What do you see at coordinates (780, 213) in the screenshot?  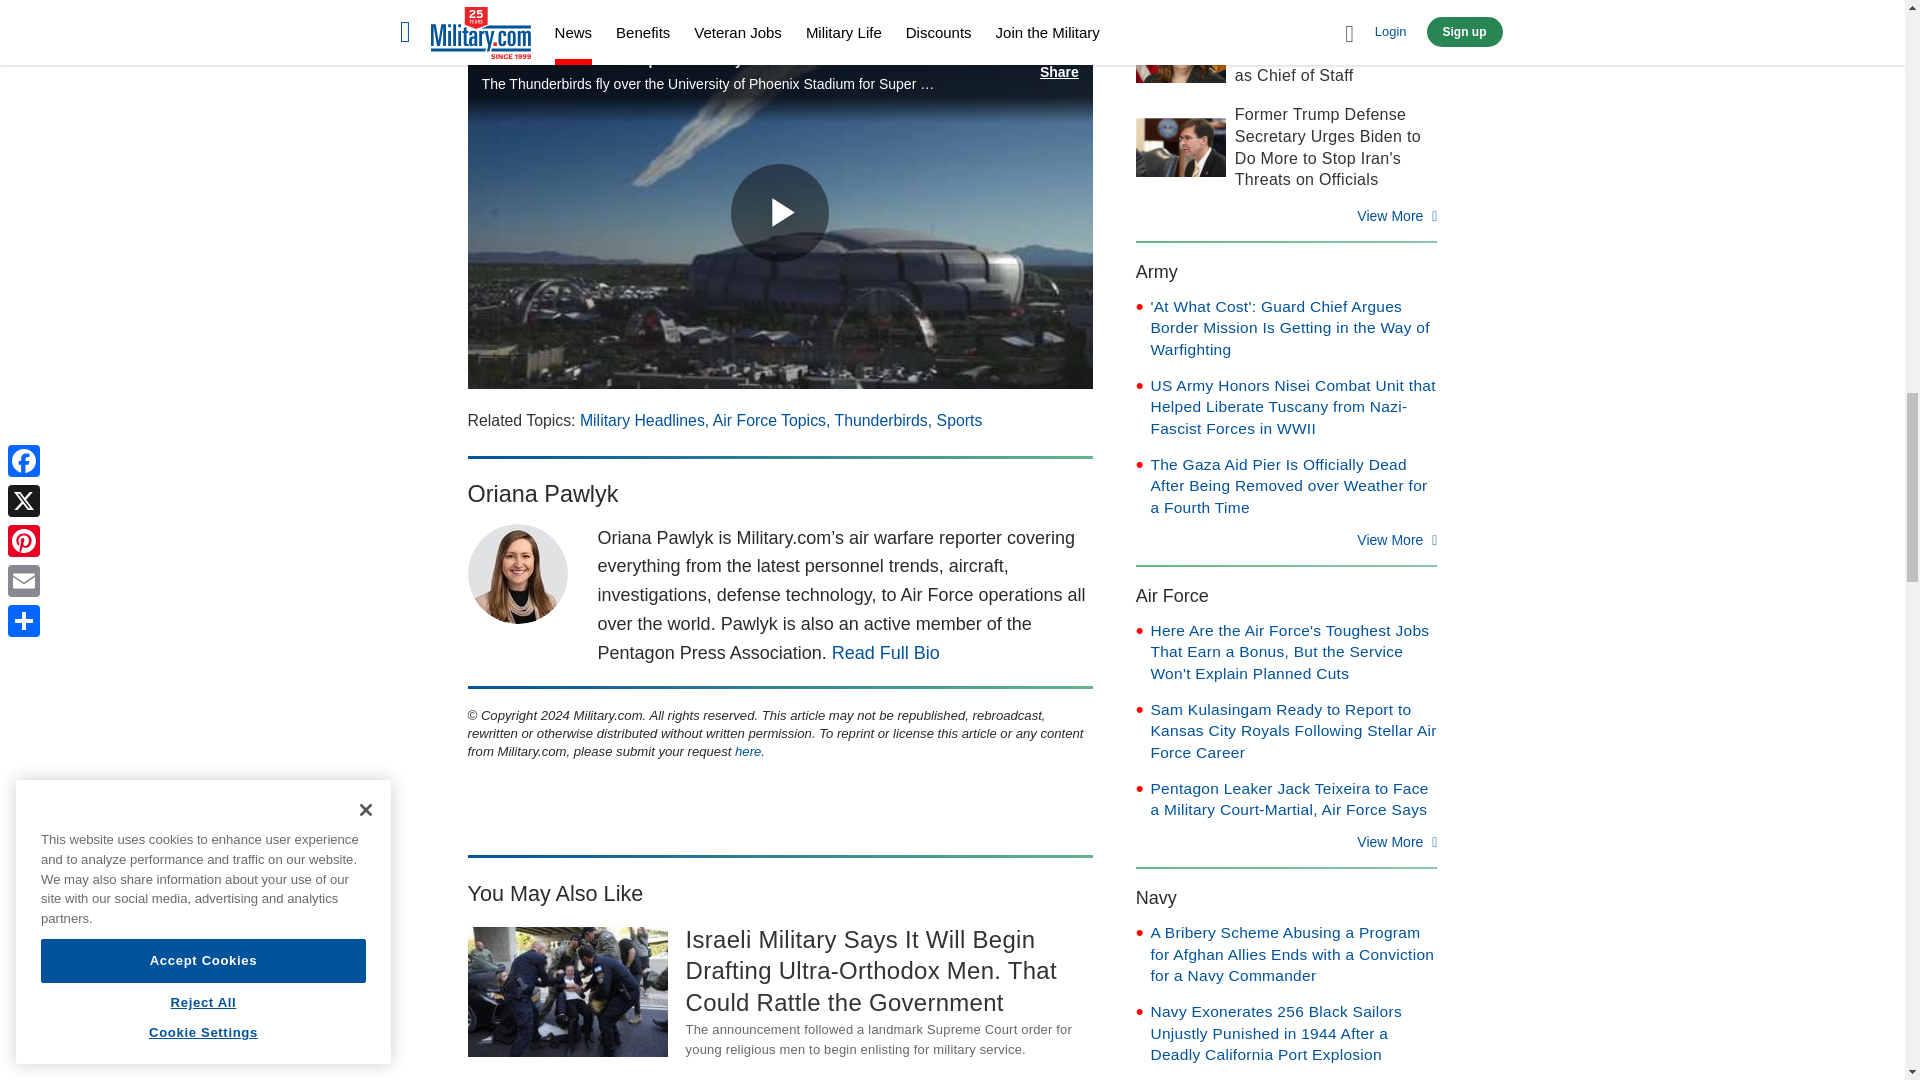 I see `Play Video` at bounding box center [780, 213].